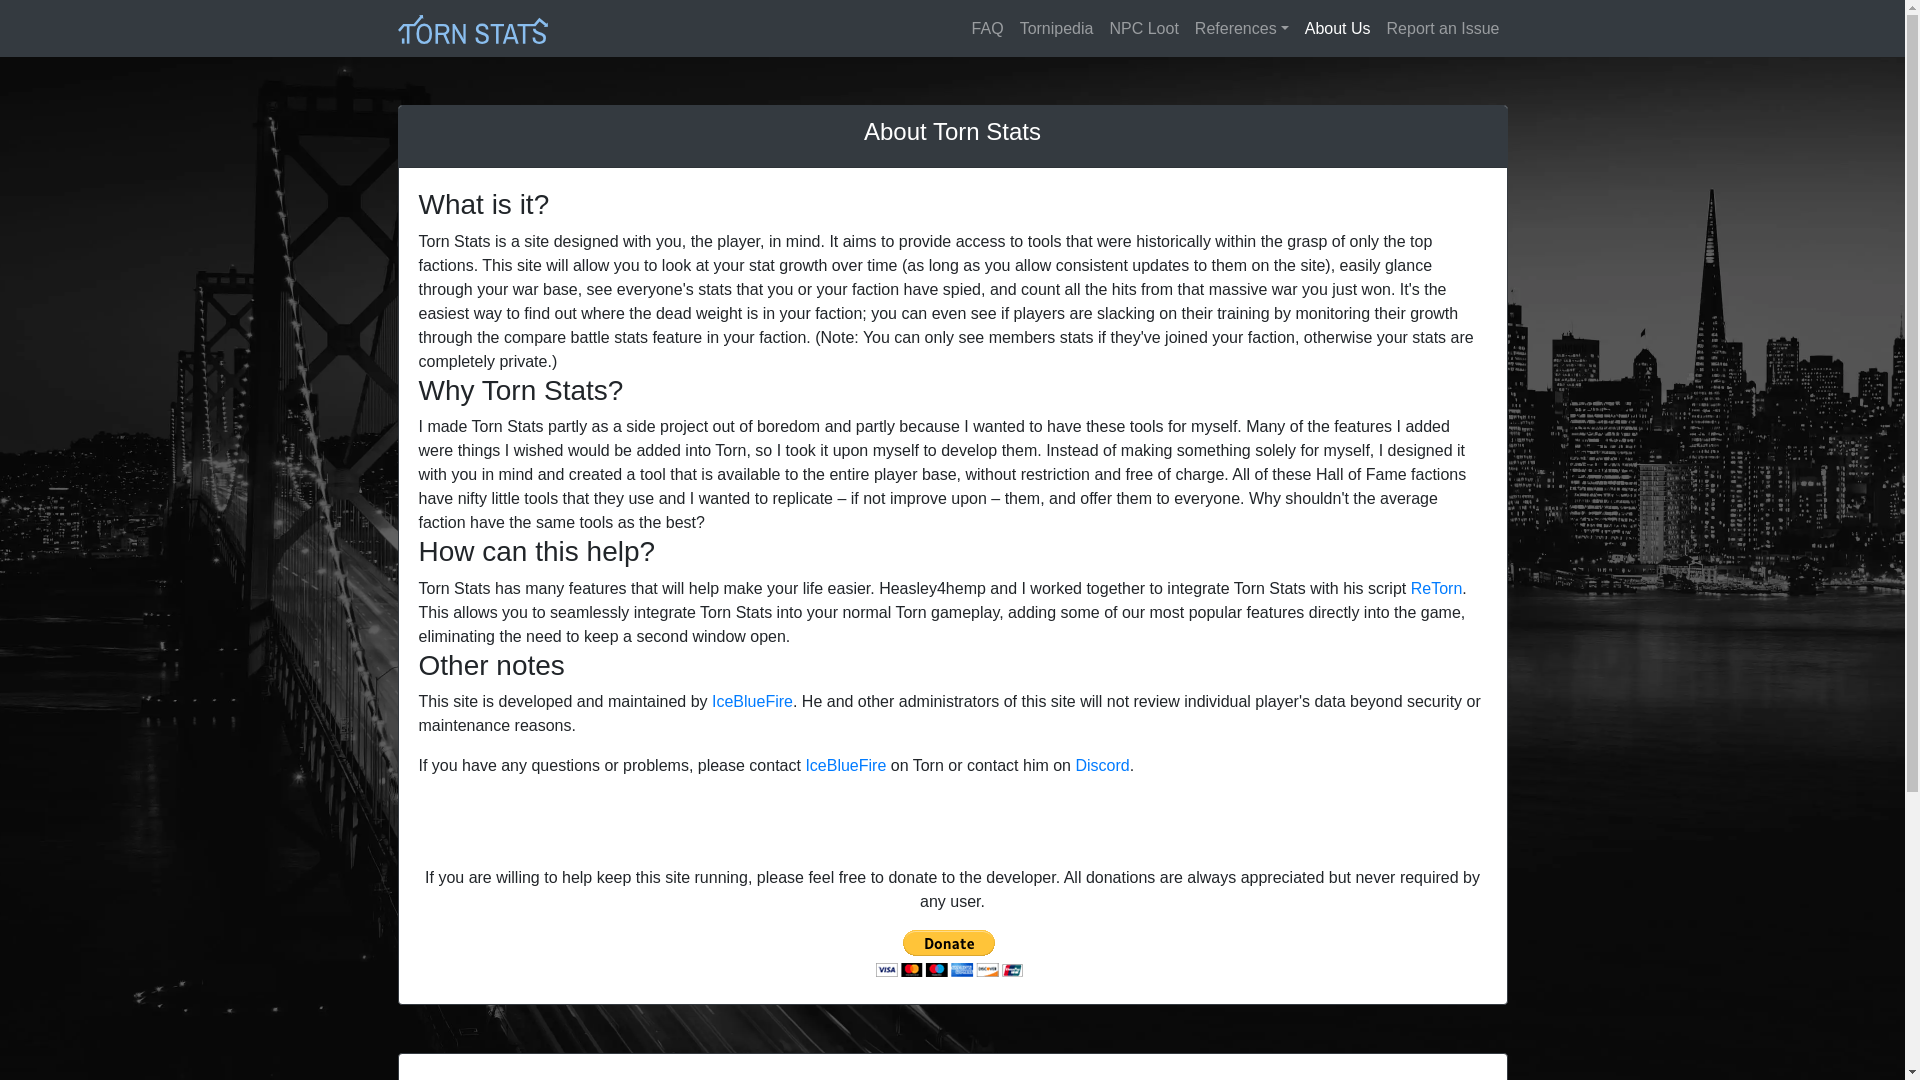 This screenshot has height=1080, width=1920. What do you see at coordinates (1056, 28) in the screenshot?
I see `Tornipedia` at bounding box center [1056, 28].